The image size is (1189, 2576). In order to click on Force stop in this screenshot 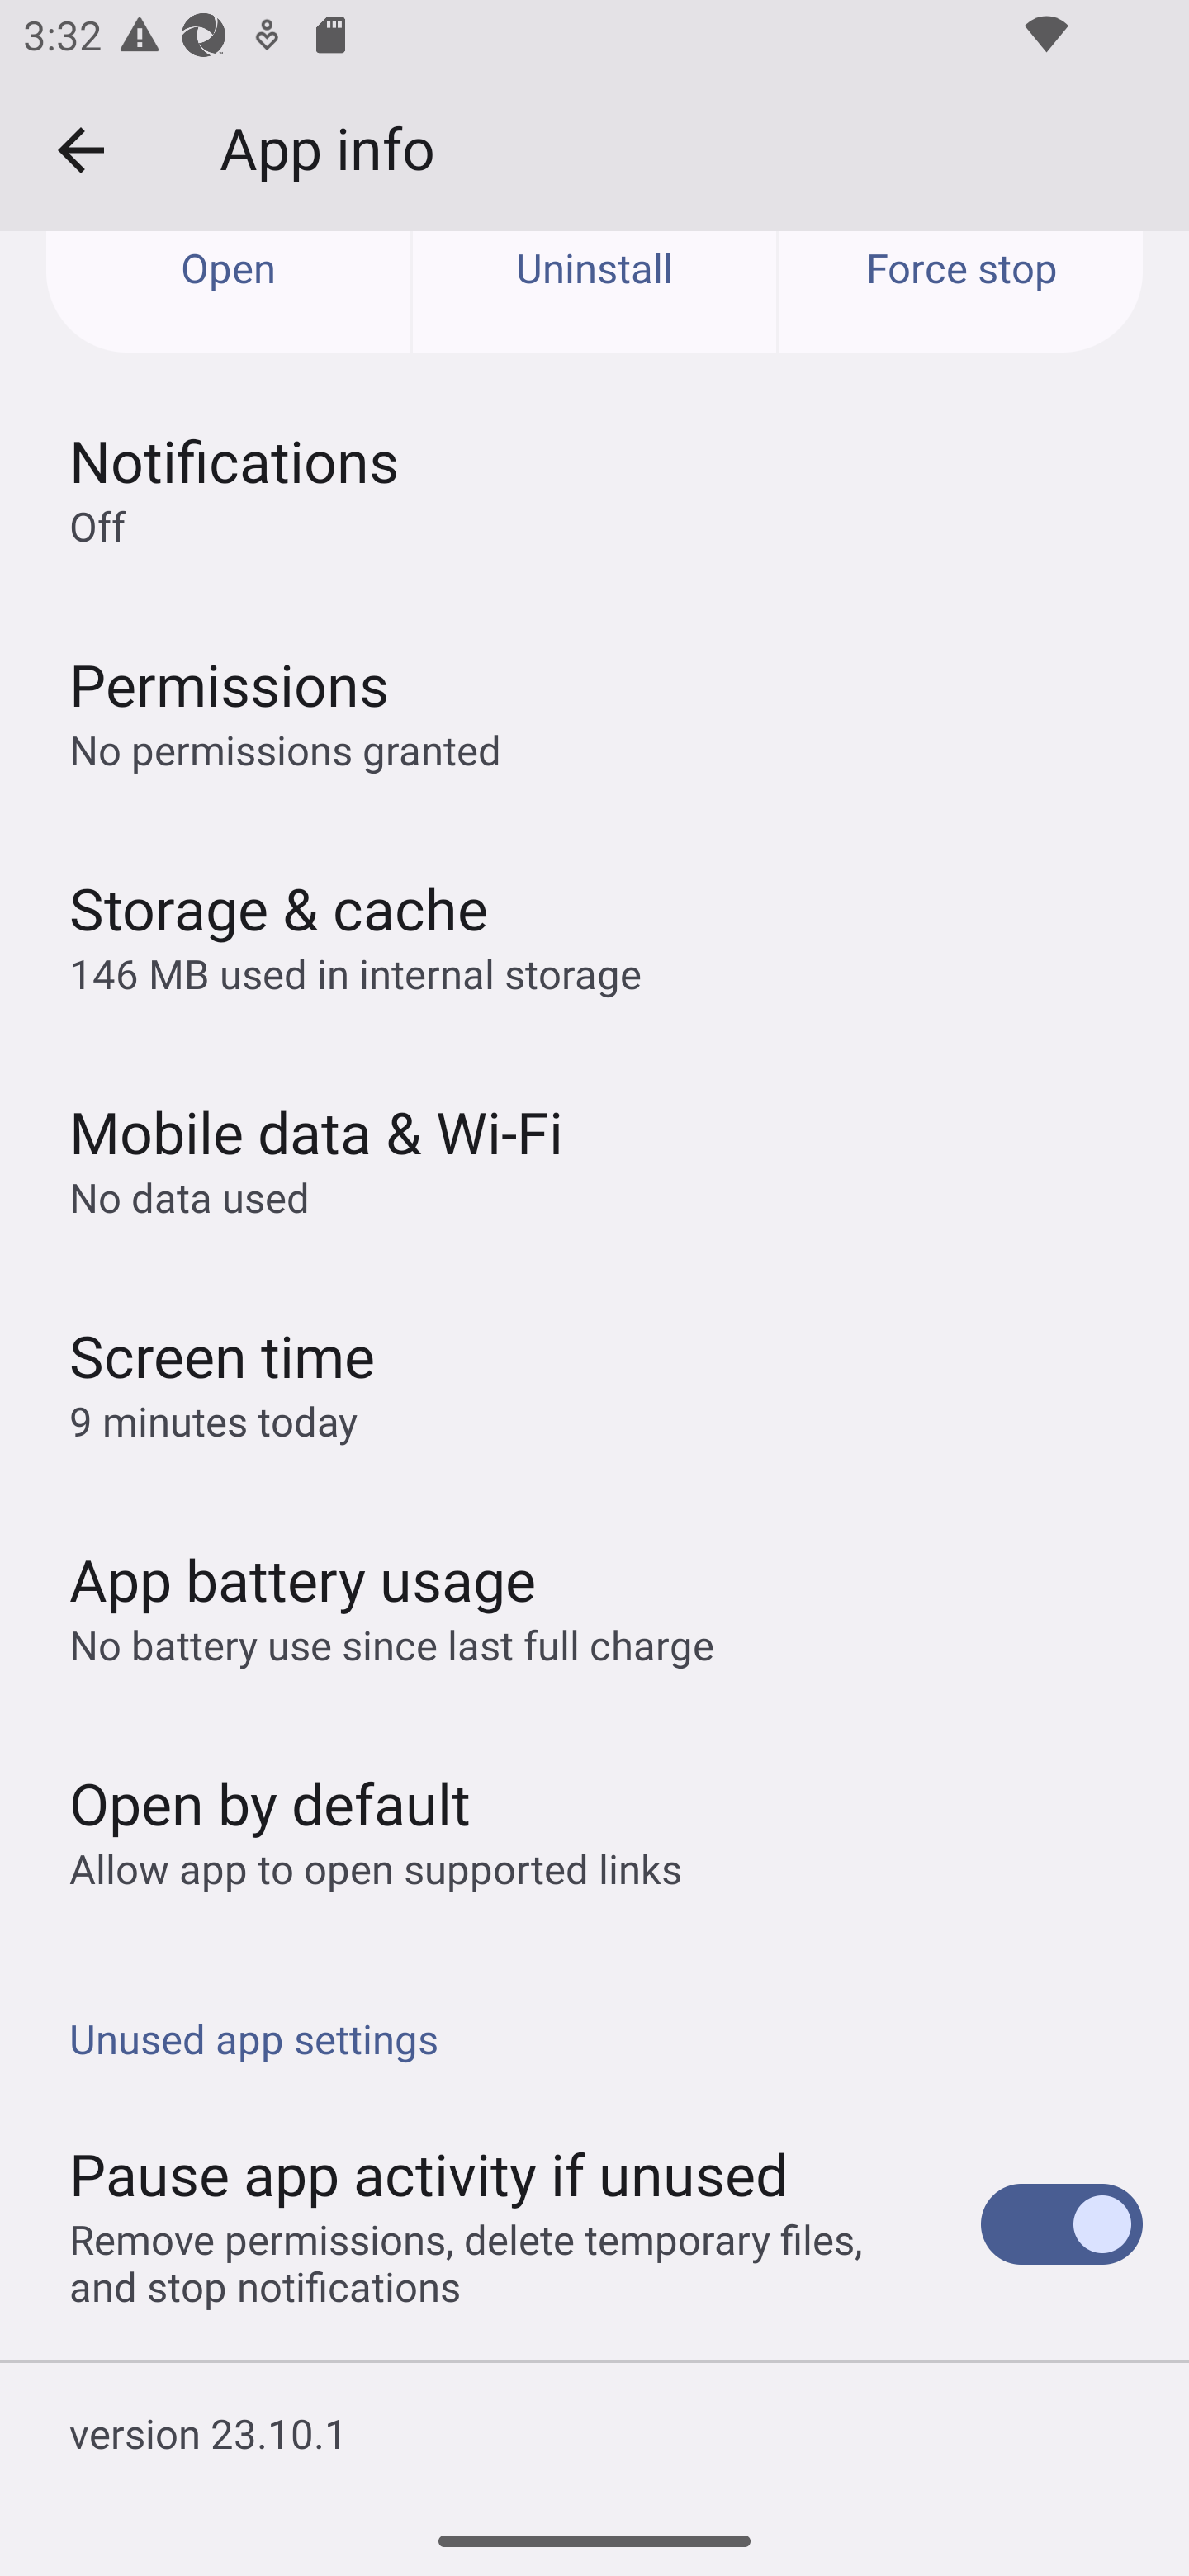, I will do `click(961, 292)`.